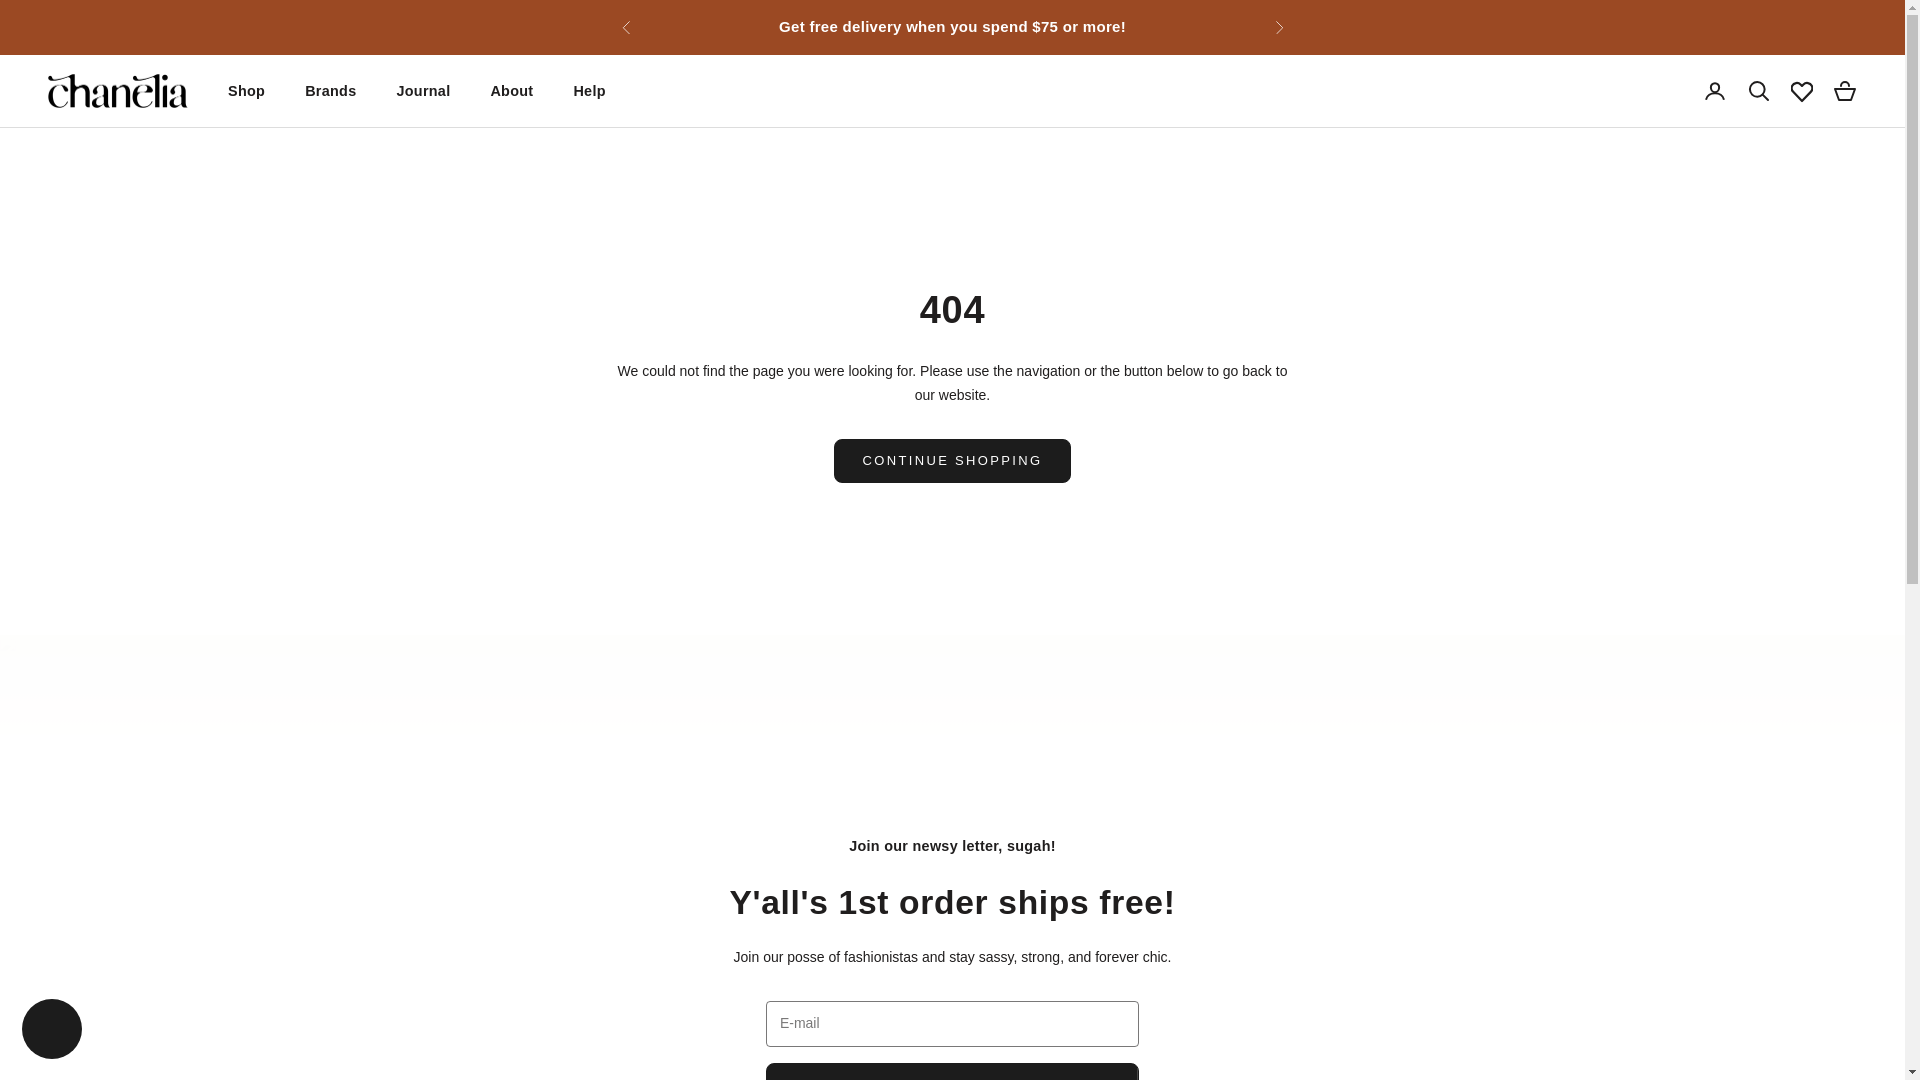  Describe the element at coordinates (52, 1031) in the screenshot. I see `Shopify online store chat` at that location.